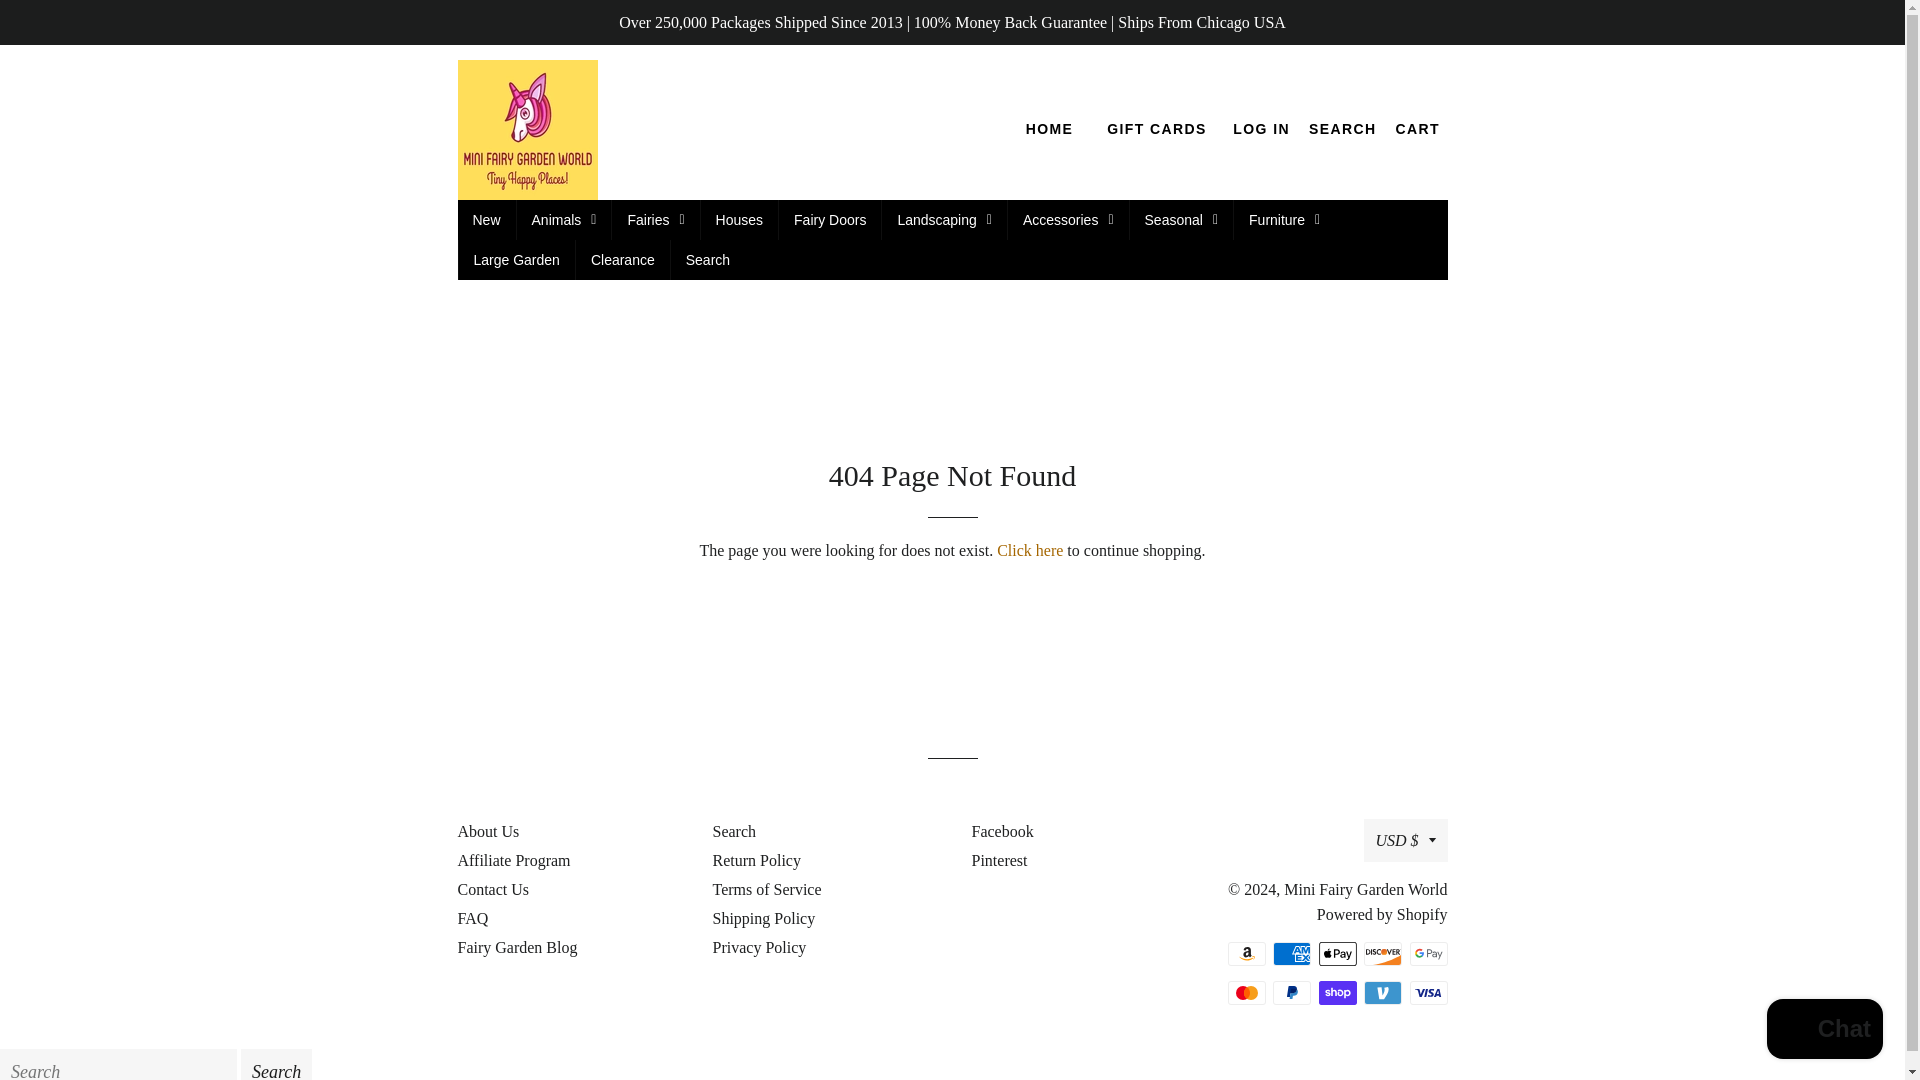 This screenshot has width=1920, height=1080. Describe the element at coordinates (1292, 953) in the screenshot. I see `American Express` at that location.